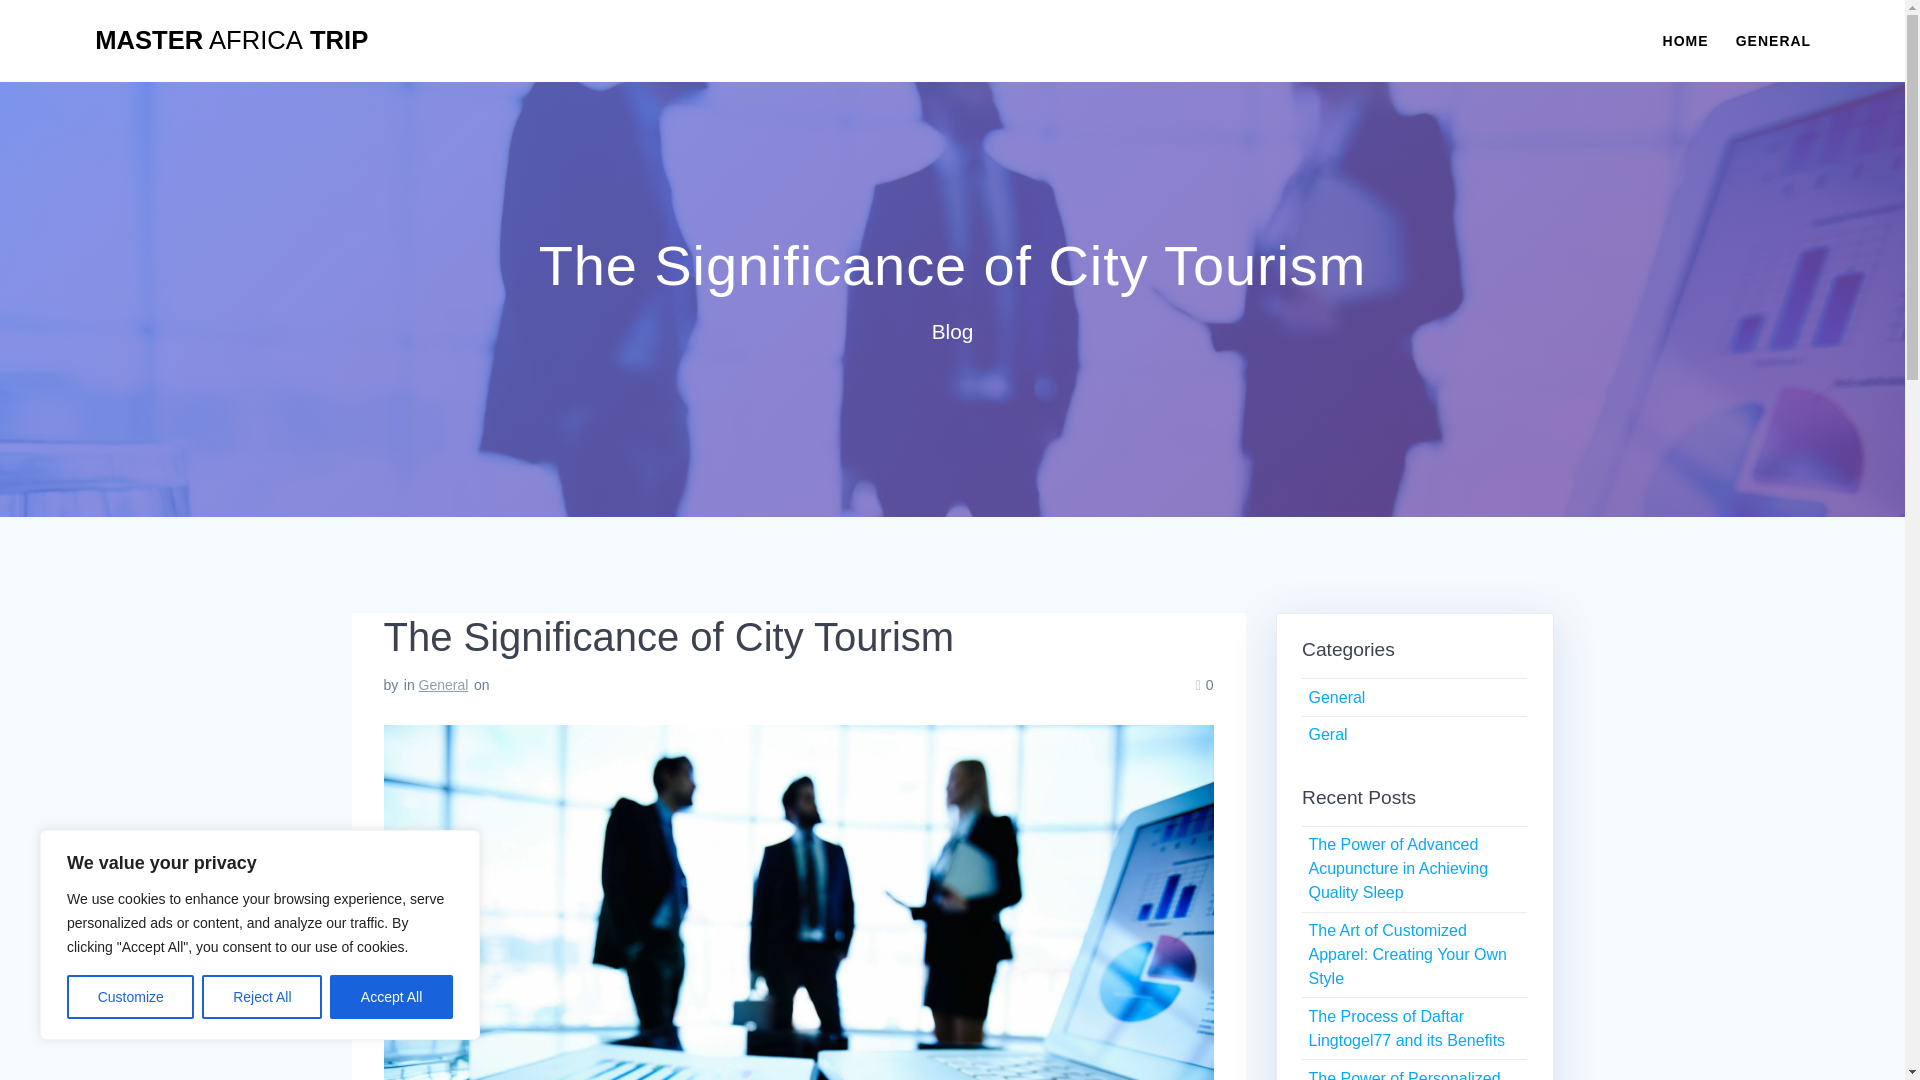 This screenshot has width=1920, height=1080. I want to click on General, so click(443, 685).